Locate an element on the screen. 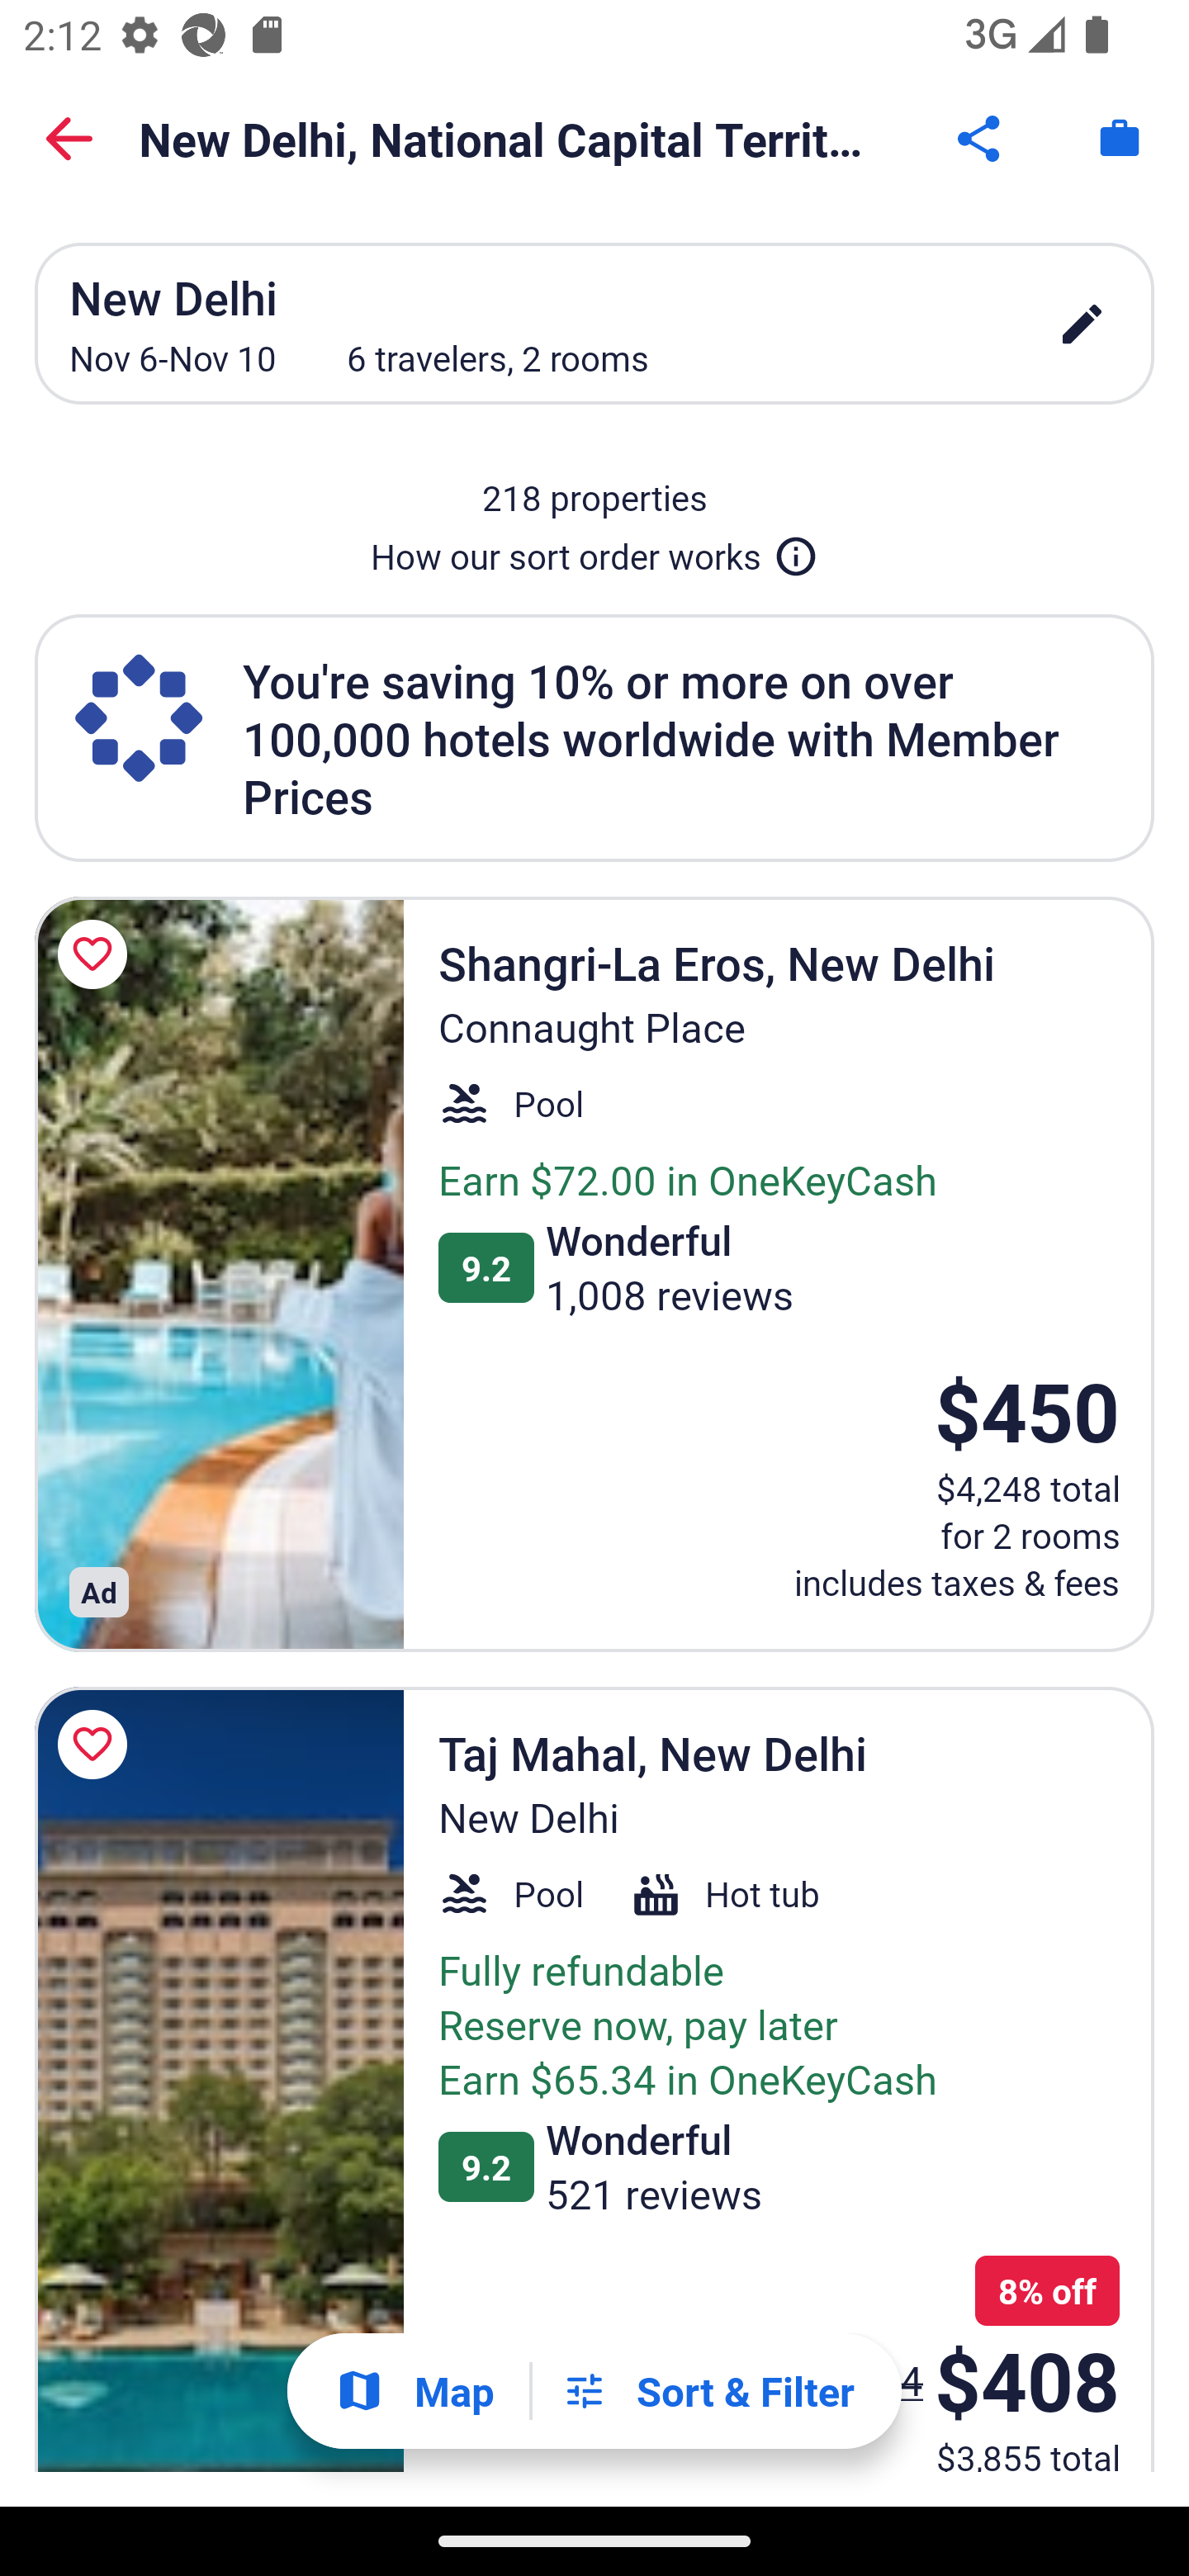 This screenshot has width=1189, height=2576. Filters Sort & Filter Filters Button is located at coordinates (708, 2391).